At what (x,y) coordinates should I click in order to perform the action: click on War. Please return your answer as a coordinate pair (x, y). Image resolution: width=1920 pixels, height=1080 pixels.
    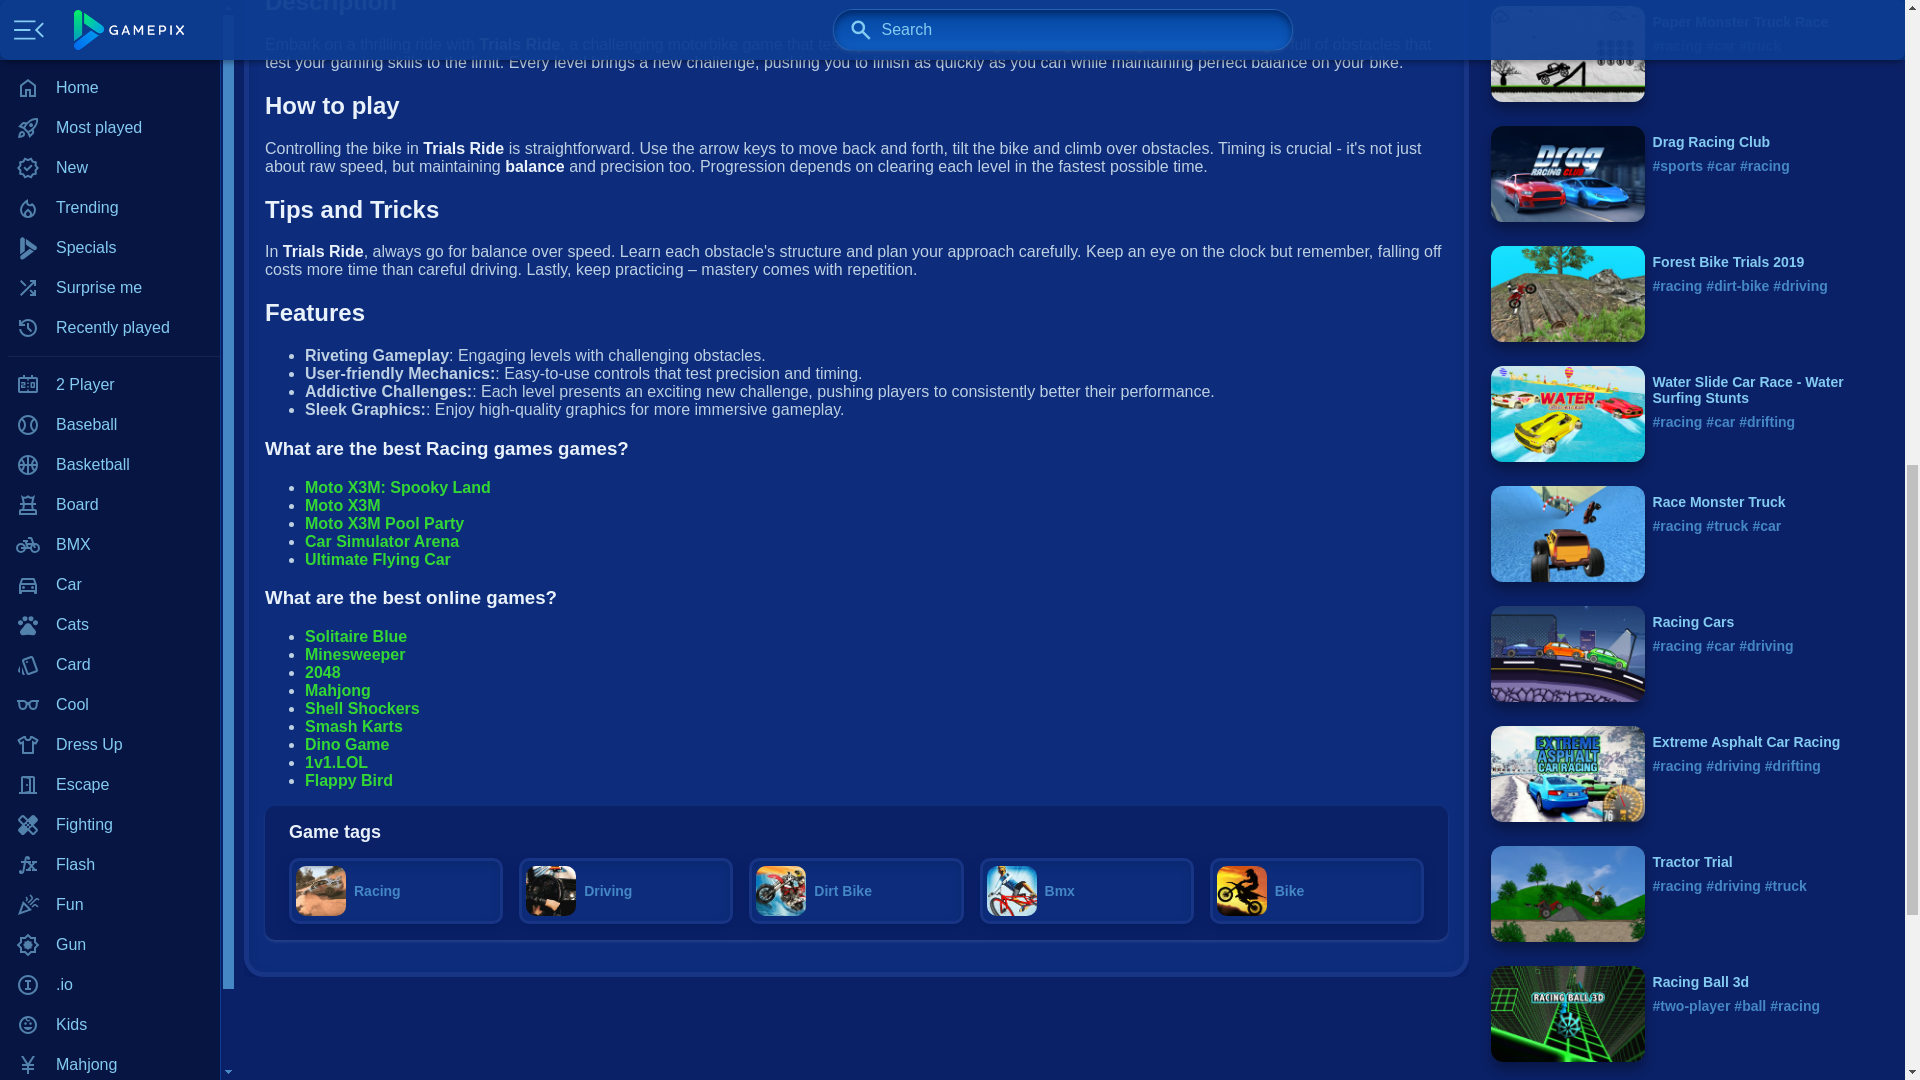
    Looking at the image, I should click on (110, 424).